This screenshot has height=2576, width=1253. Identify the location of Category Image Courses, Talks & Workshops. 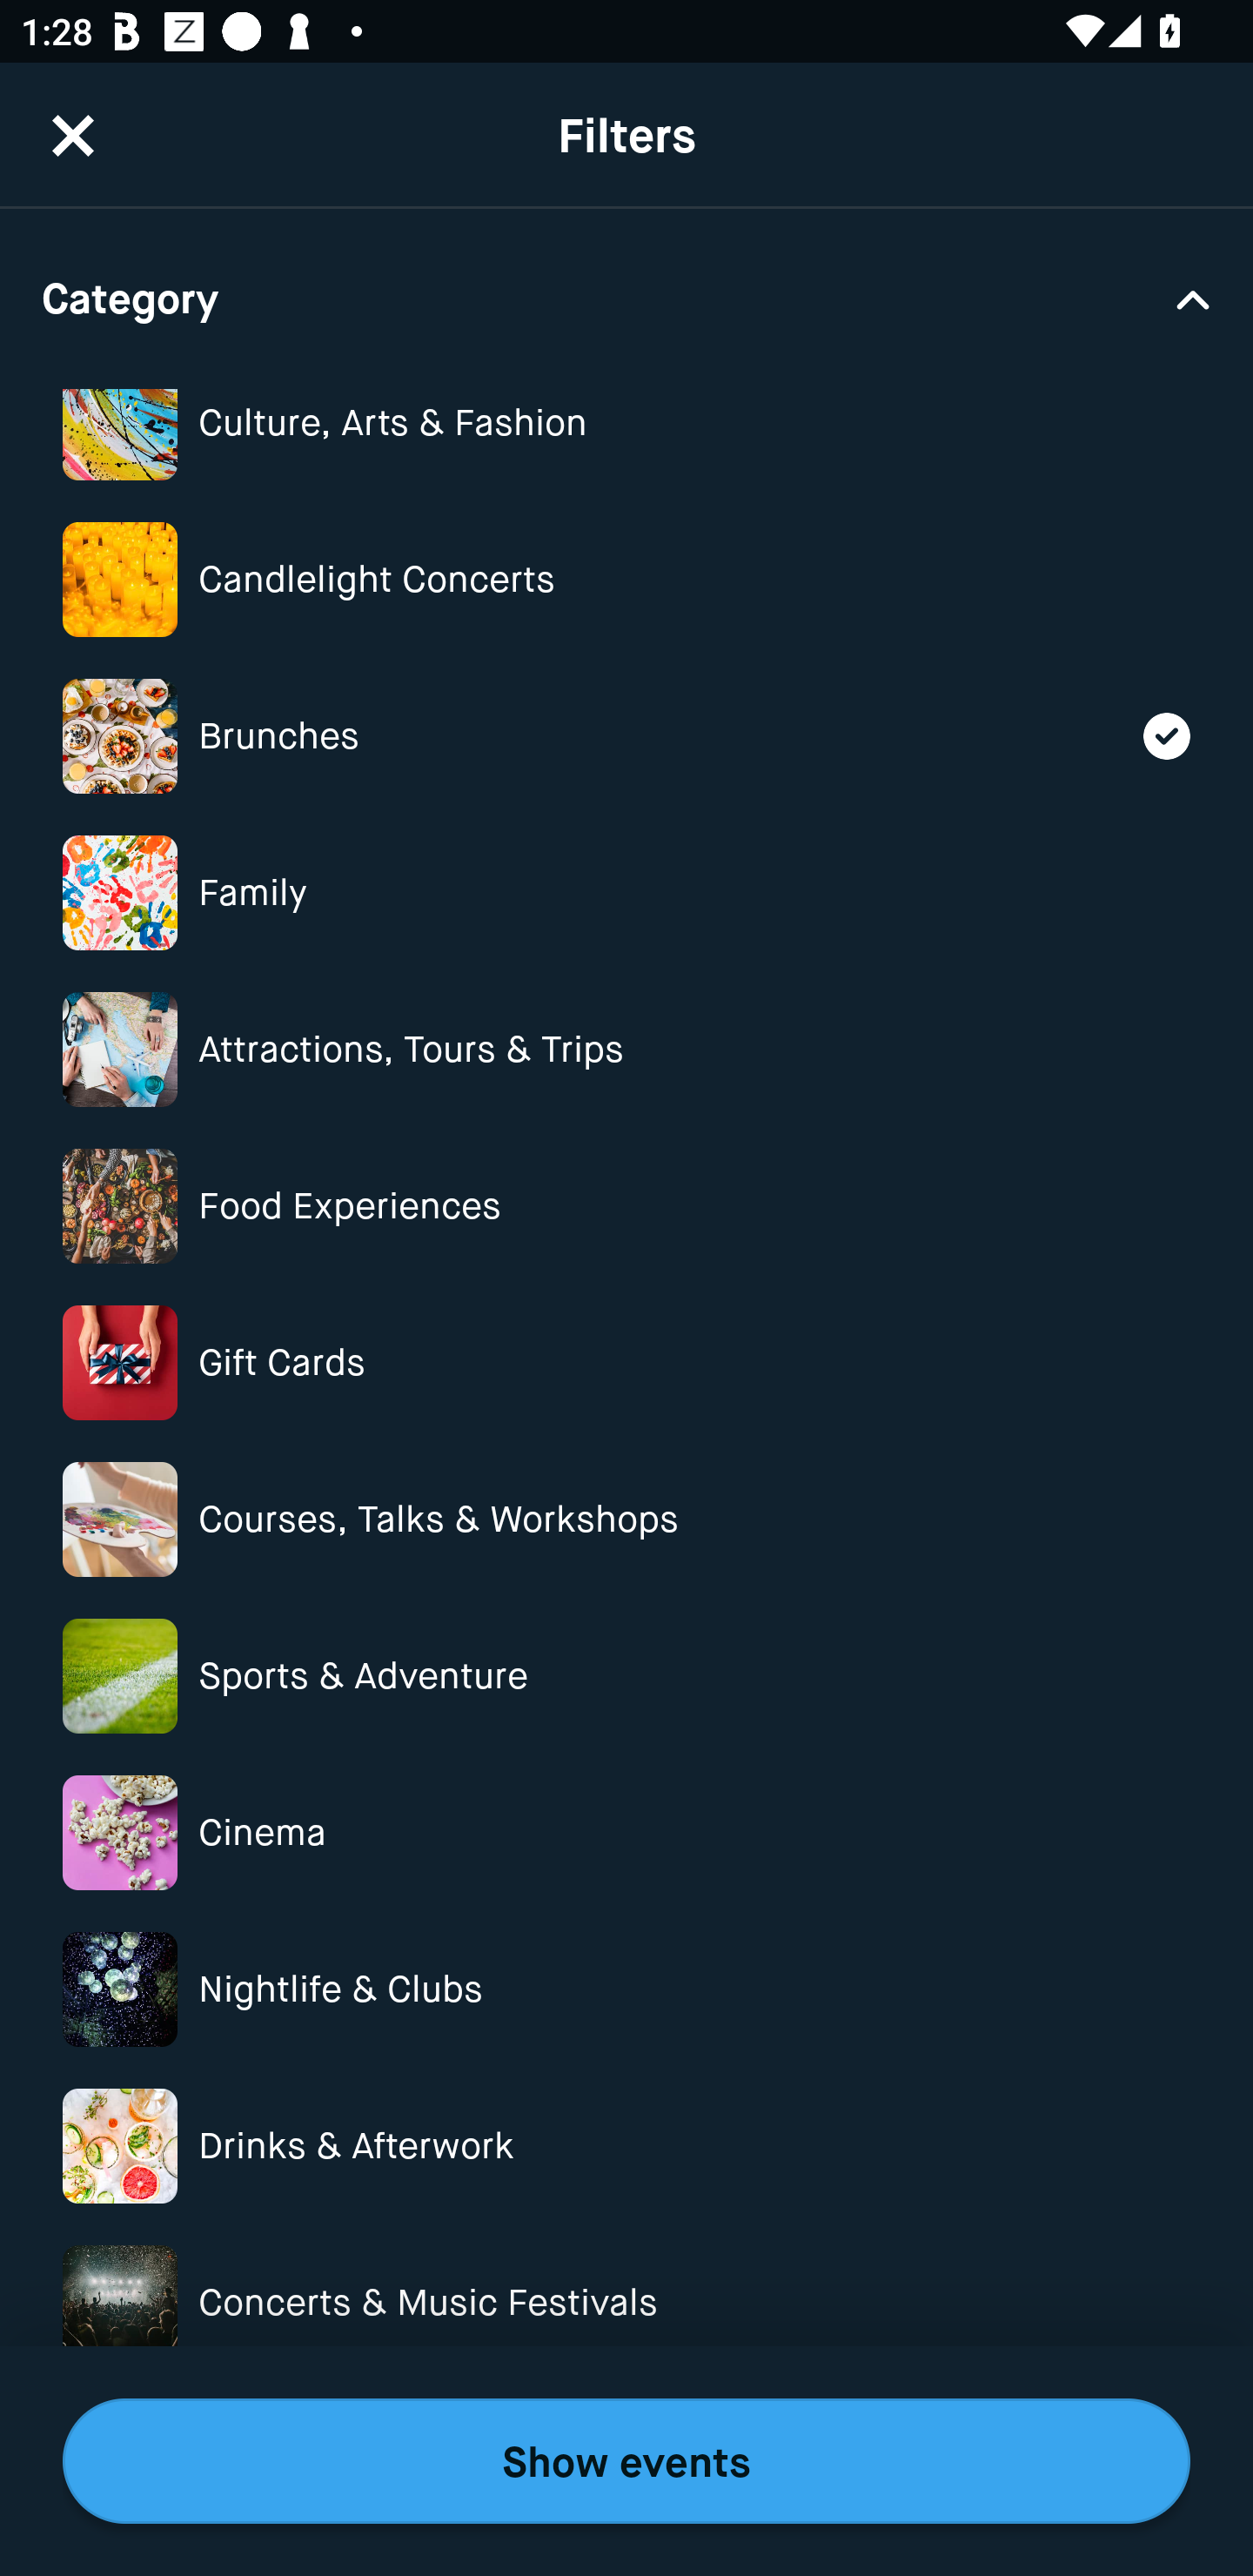
(626, 1519).